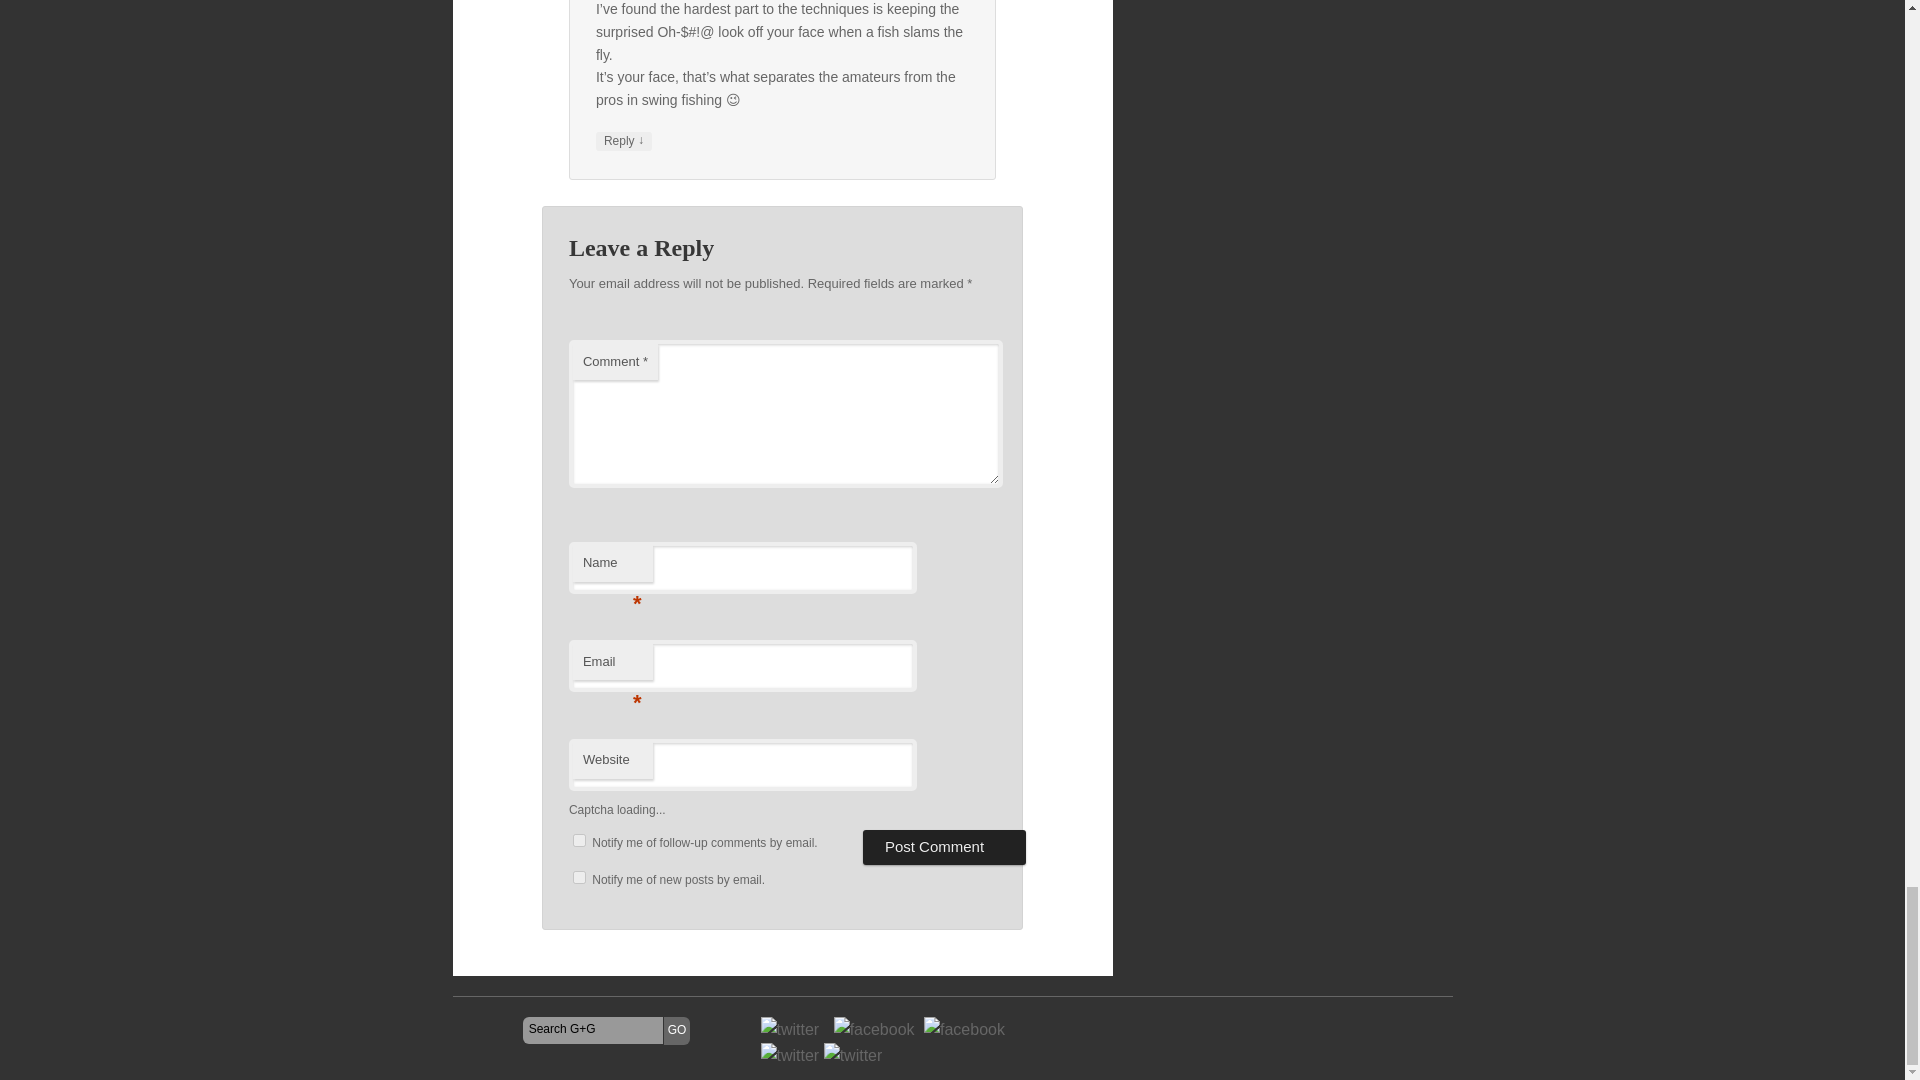  I want to click on GO, so click(678, 1031).